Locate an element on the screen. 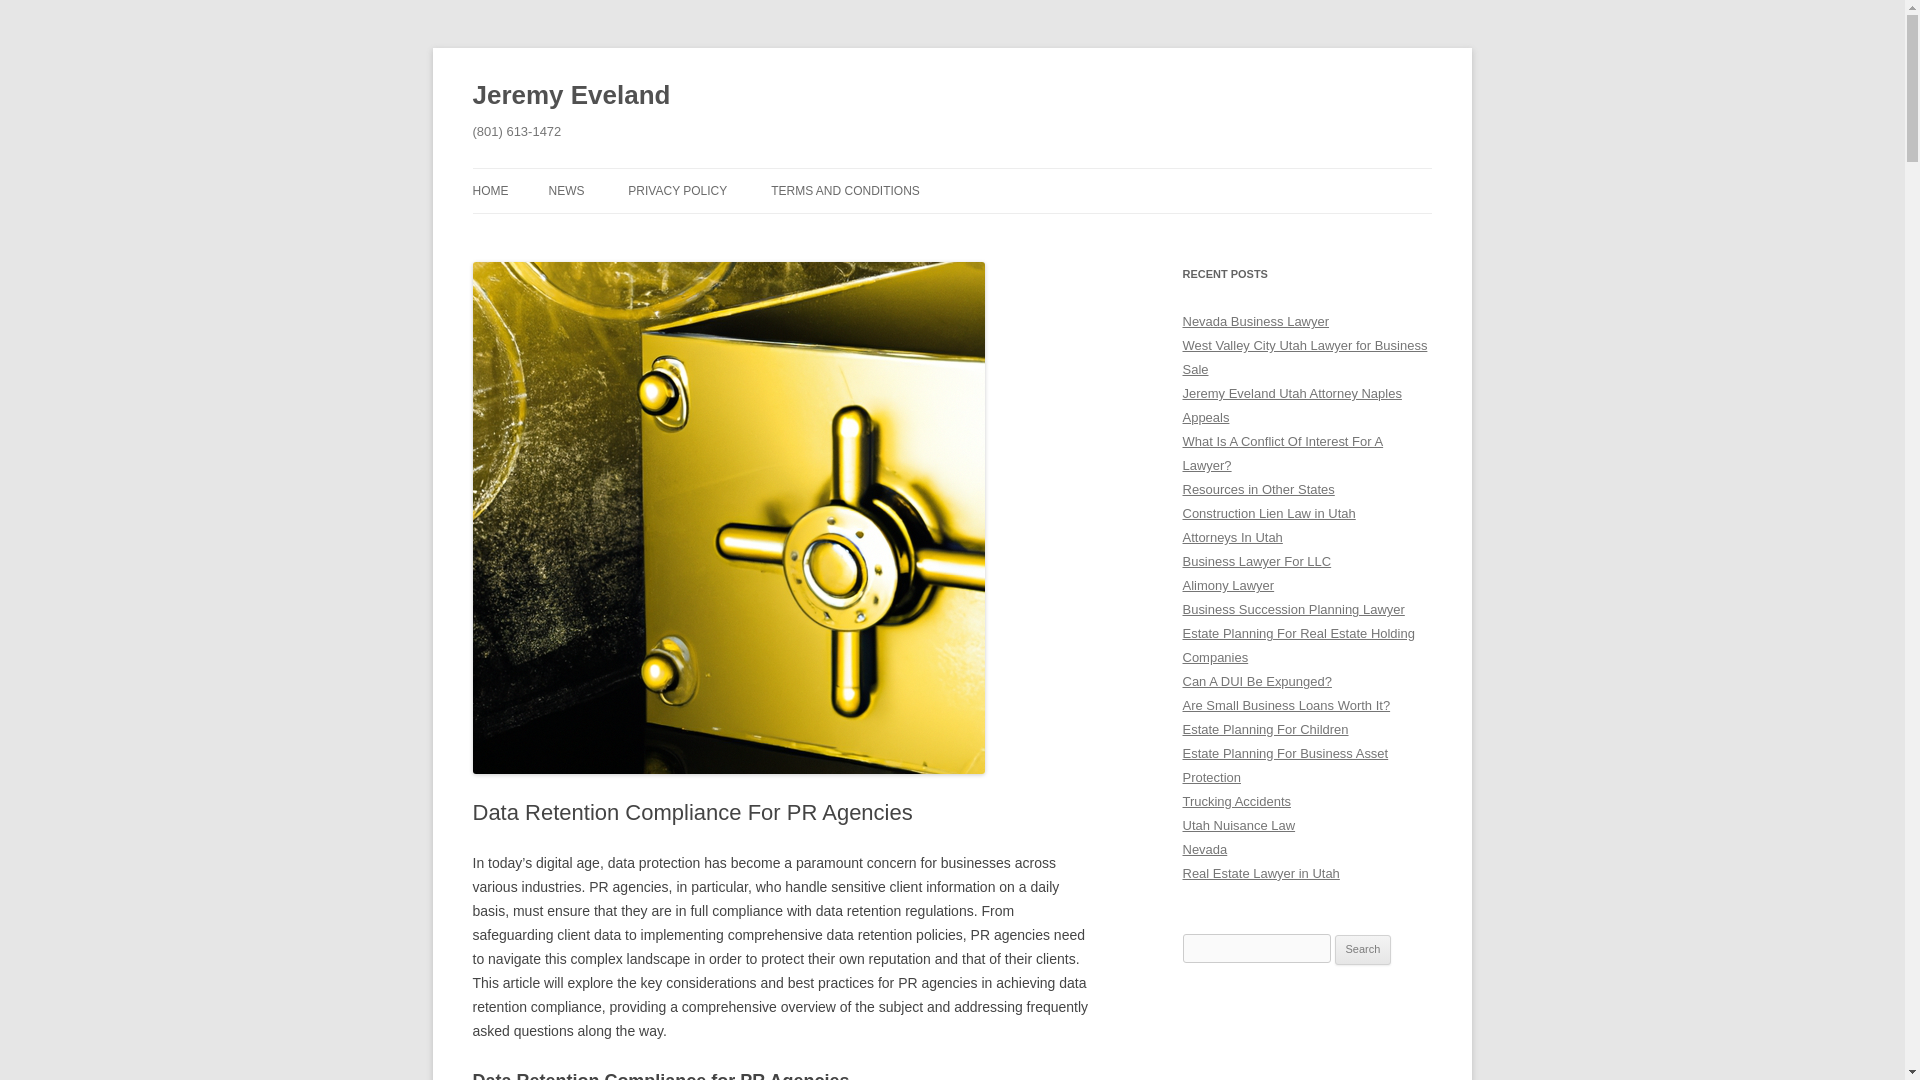  Are Small Business Loans Worth It? is located at coordinates (1286, 704).